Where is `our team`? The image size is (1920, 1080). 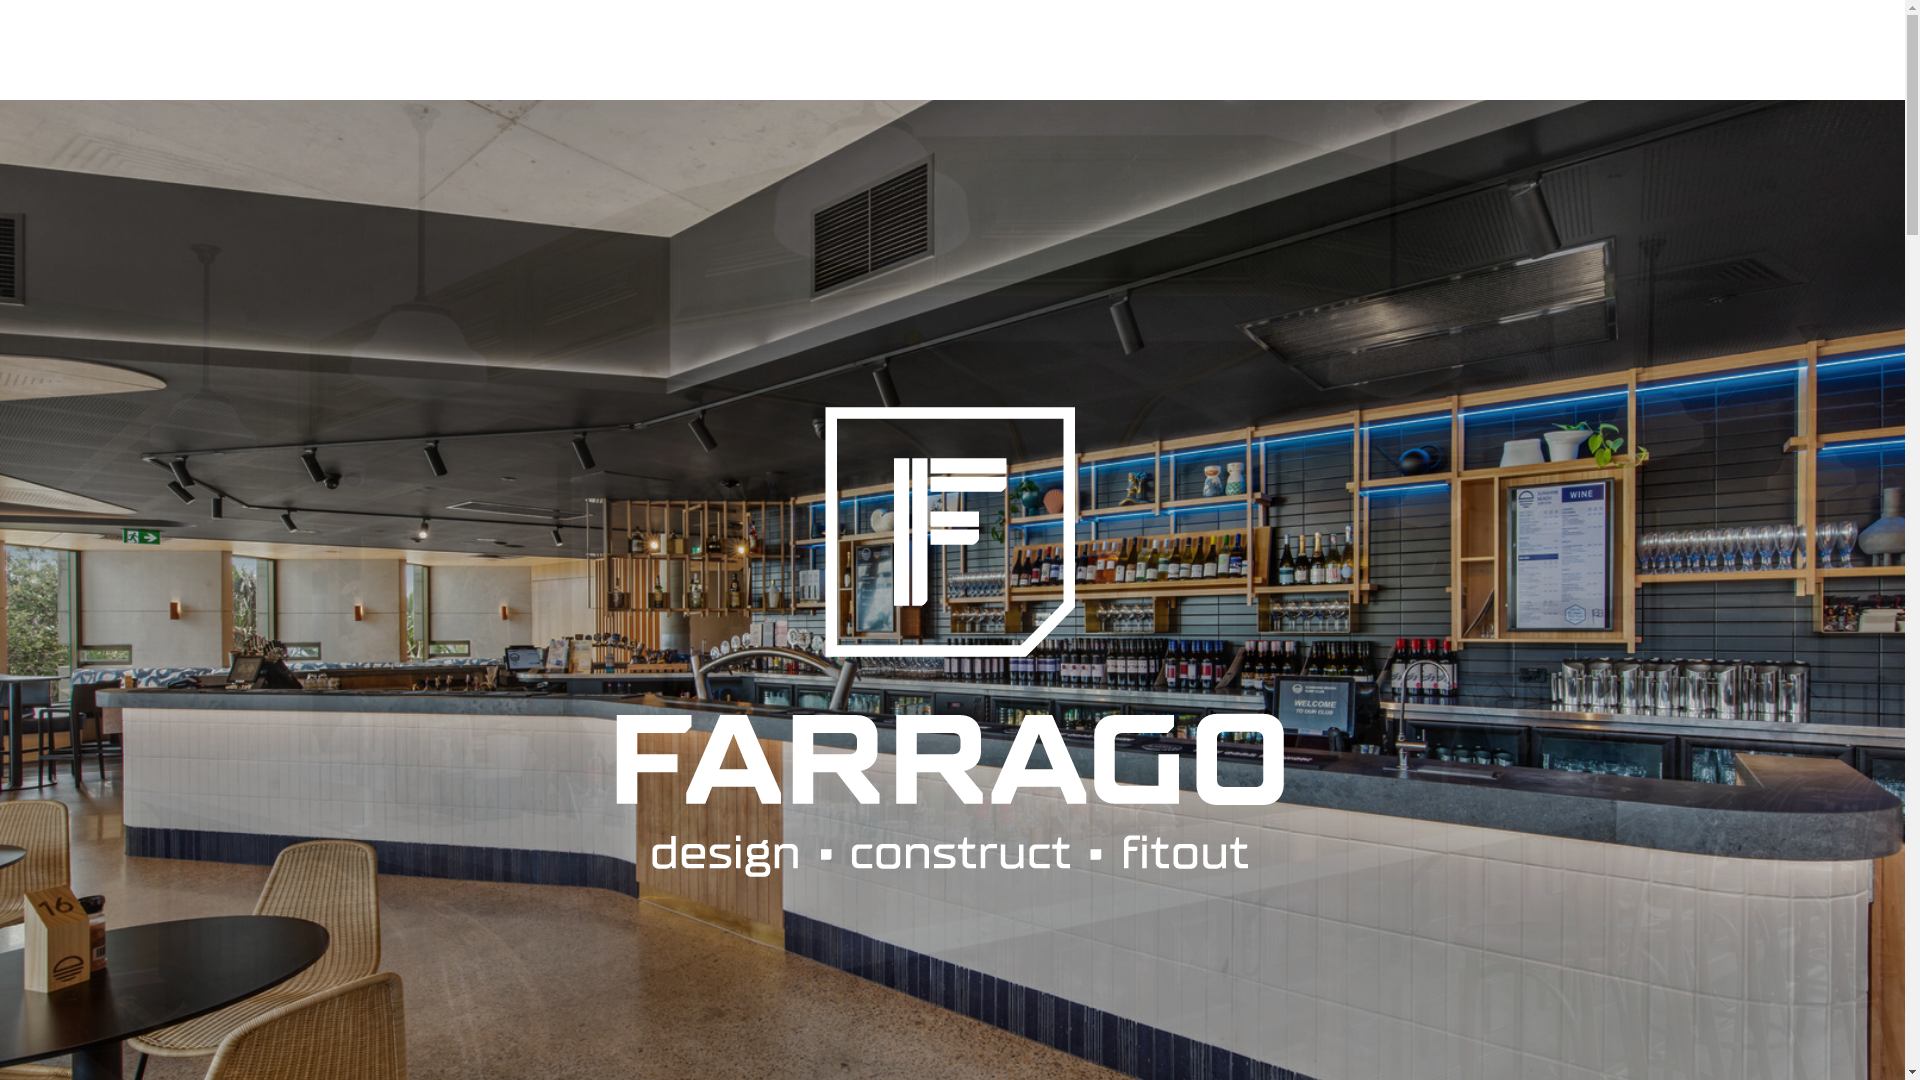 our team is located at coordinates (1225, 50).